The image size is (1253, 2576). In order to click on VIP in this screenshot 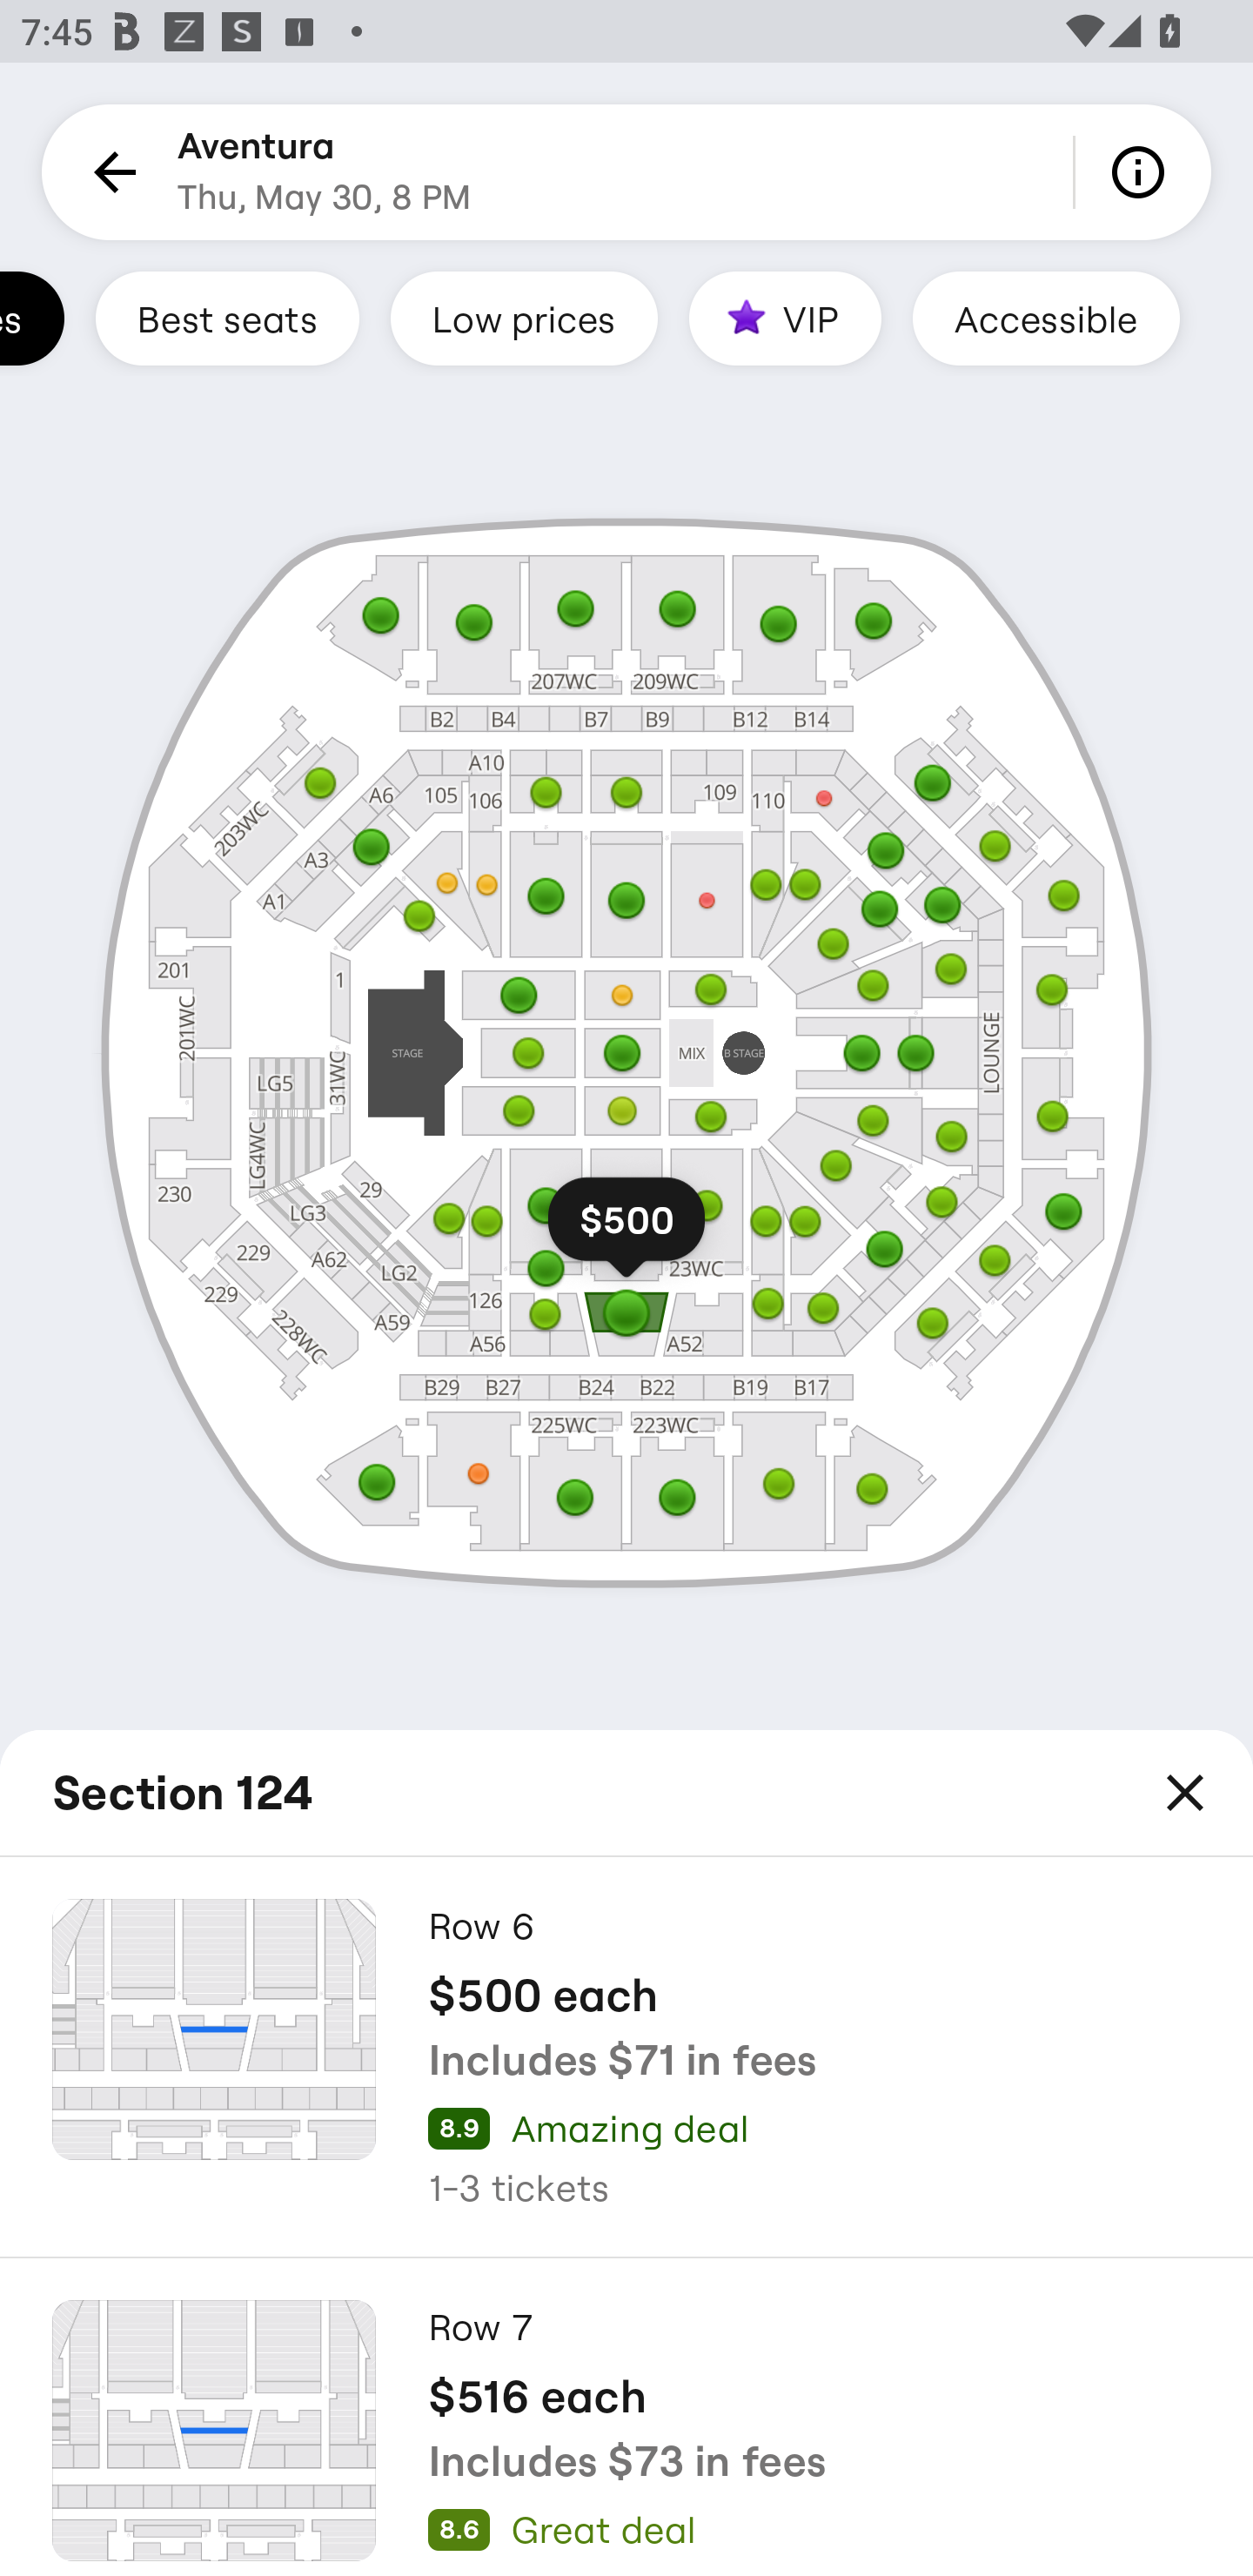, I will do `click(785, 318)`.